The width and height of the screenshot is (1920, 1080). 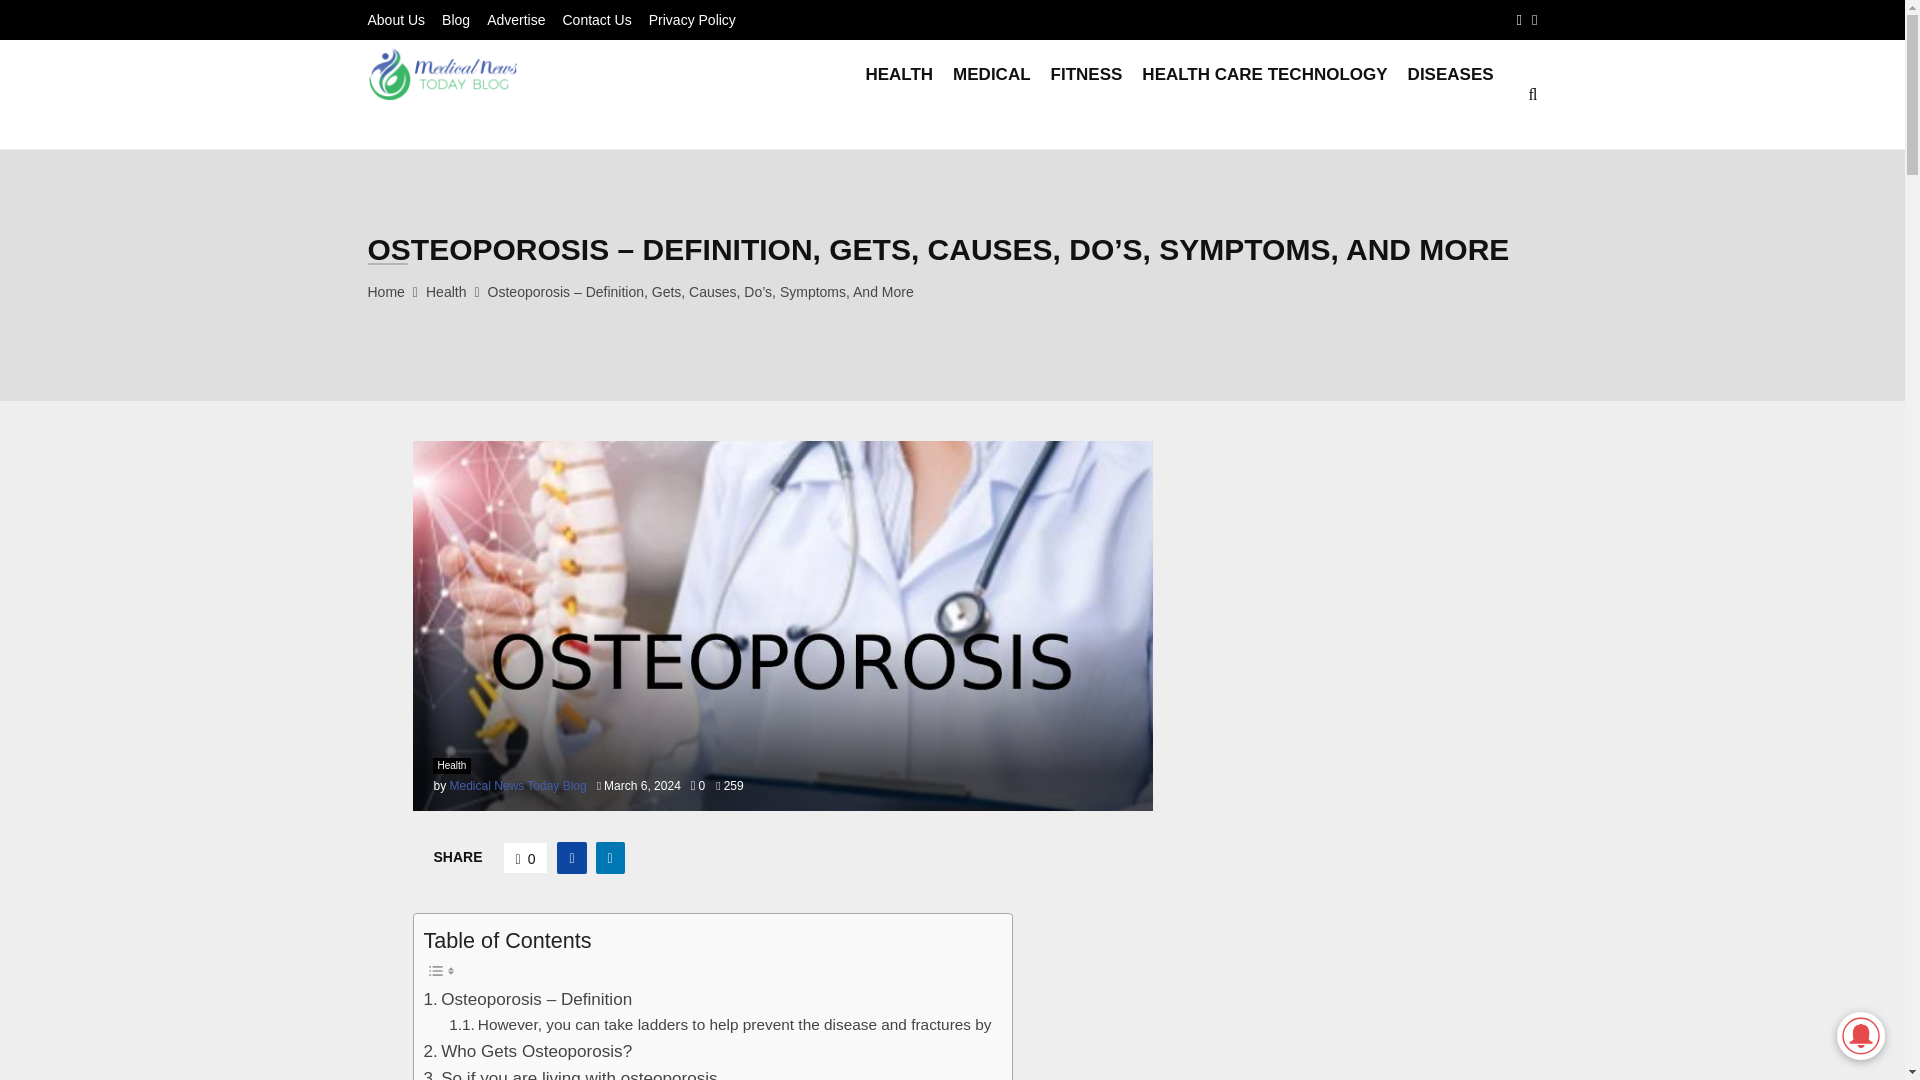 I want to click on Like, so click(x=526, y=858).